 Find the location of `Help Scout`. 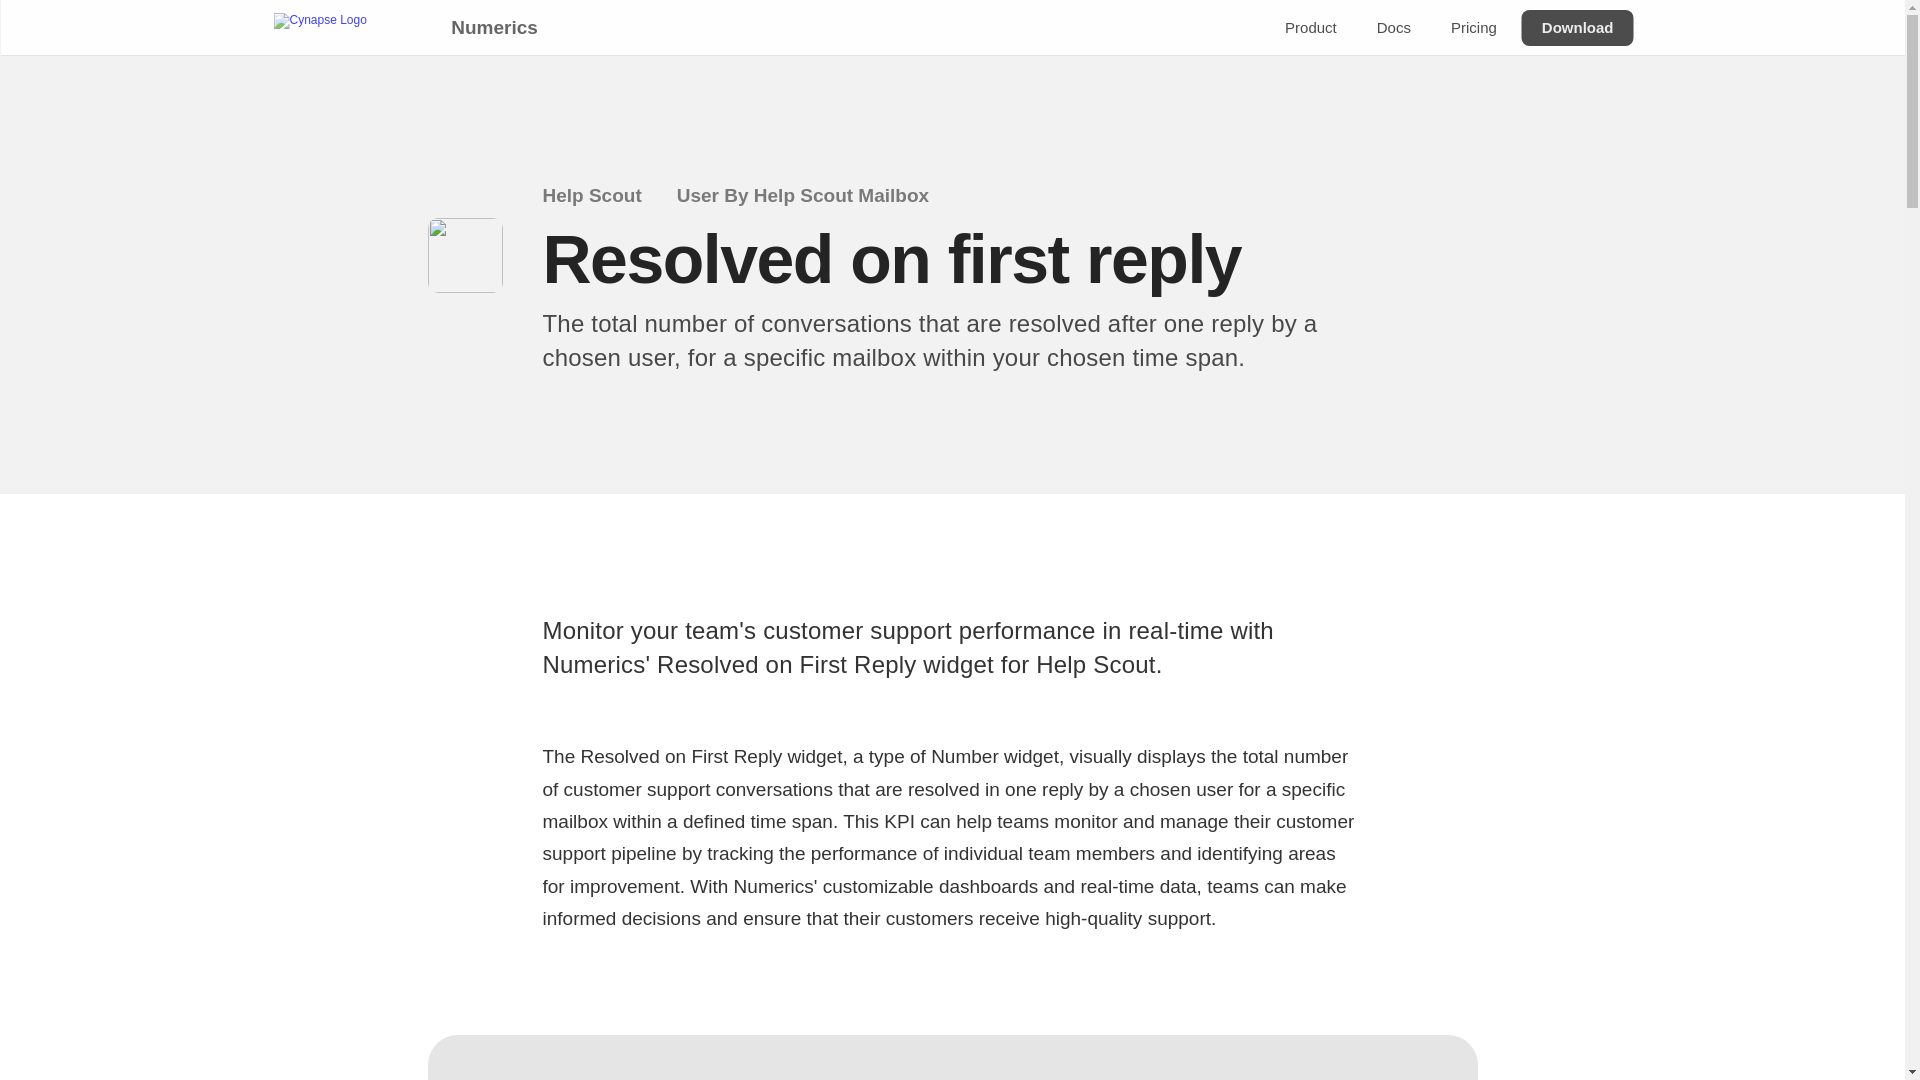

Help Scout is located at coordinates (604, 196).